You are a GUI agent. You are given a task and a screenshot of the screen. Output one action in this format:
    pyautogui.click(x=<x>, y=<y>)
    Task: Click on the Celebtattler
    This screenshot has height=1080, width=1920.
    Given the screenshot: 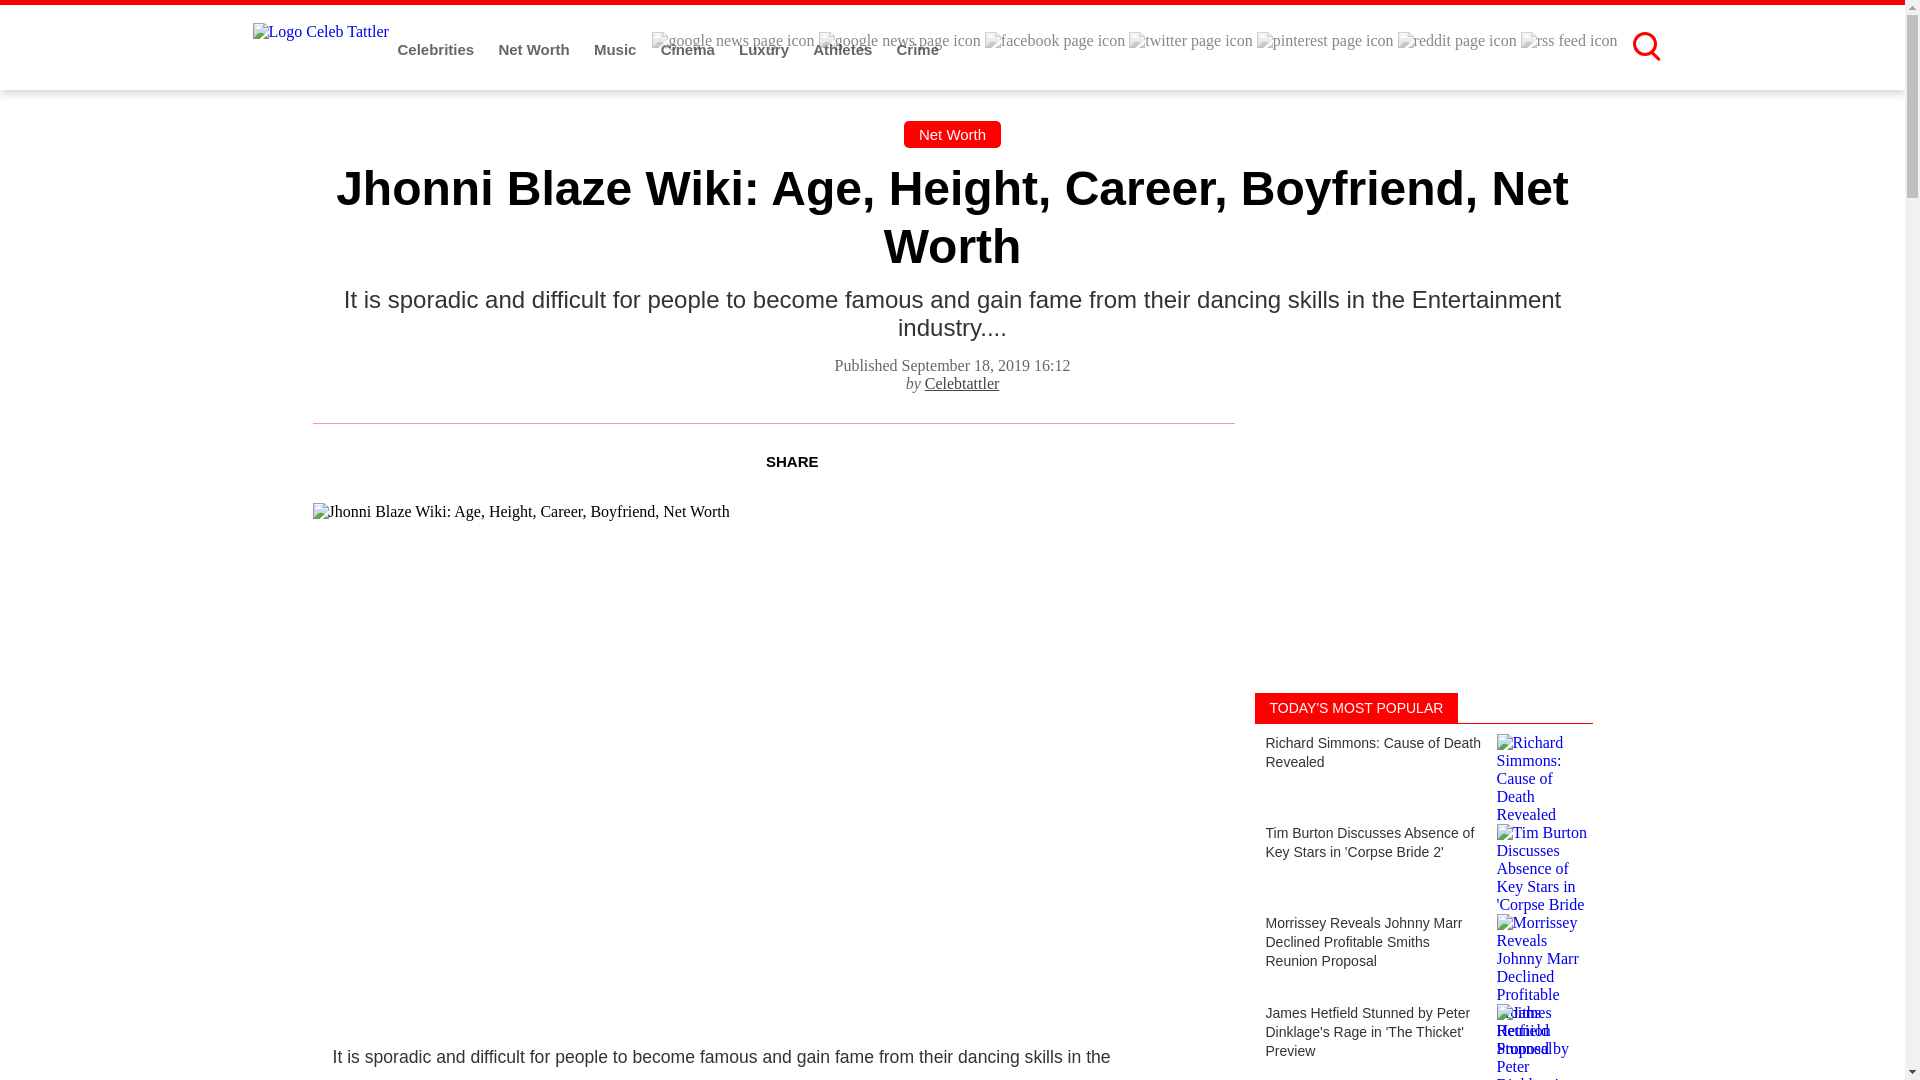 What is the action you would take?
    pyautogui.click(x=962, y=383)
    